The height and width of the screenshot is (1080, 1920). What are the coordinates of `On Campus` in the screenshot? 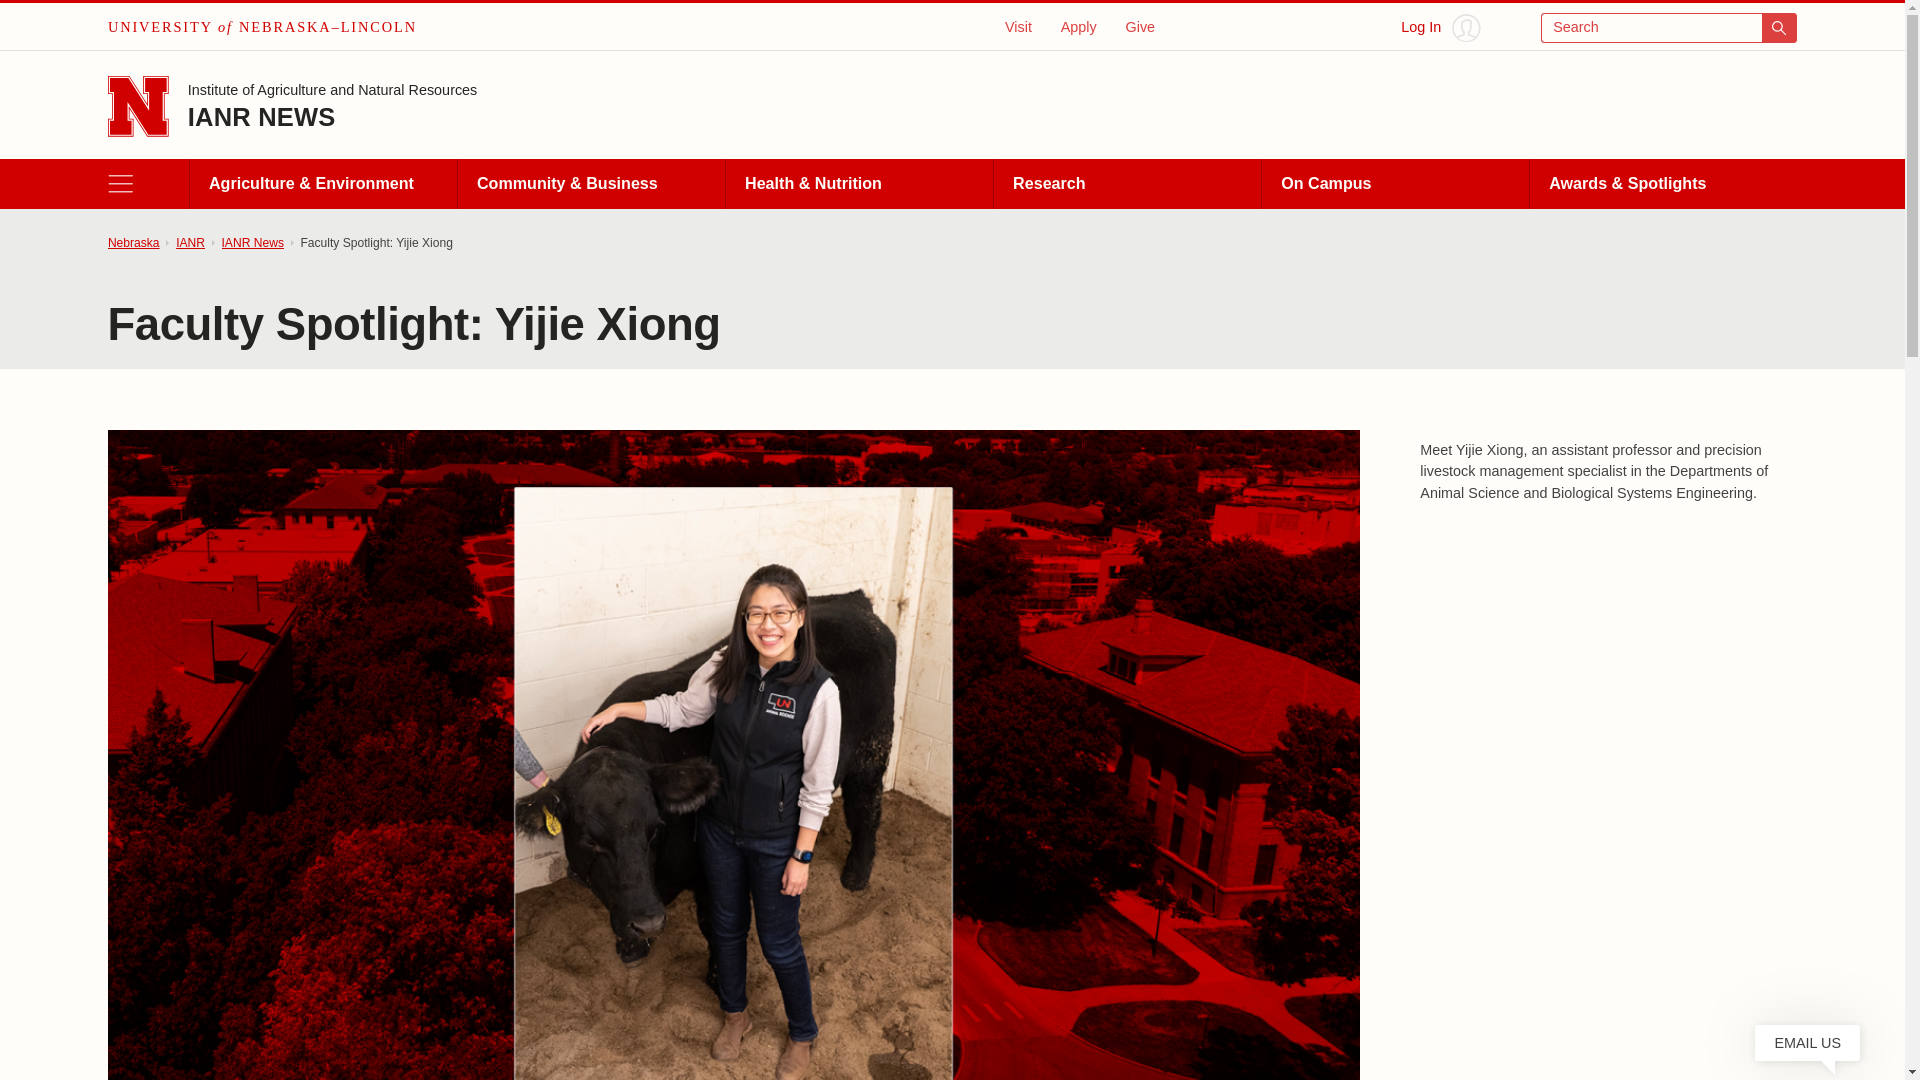 It's located at (1394, 184).